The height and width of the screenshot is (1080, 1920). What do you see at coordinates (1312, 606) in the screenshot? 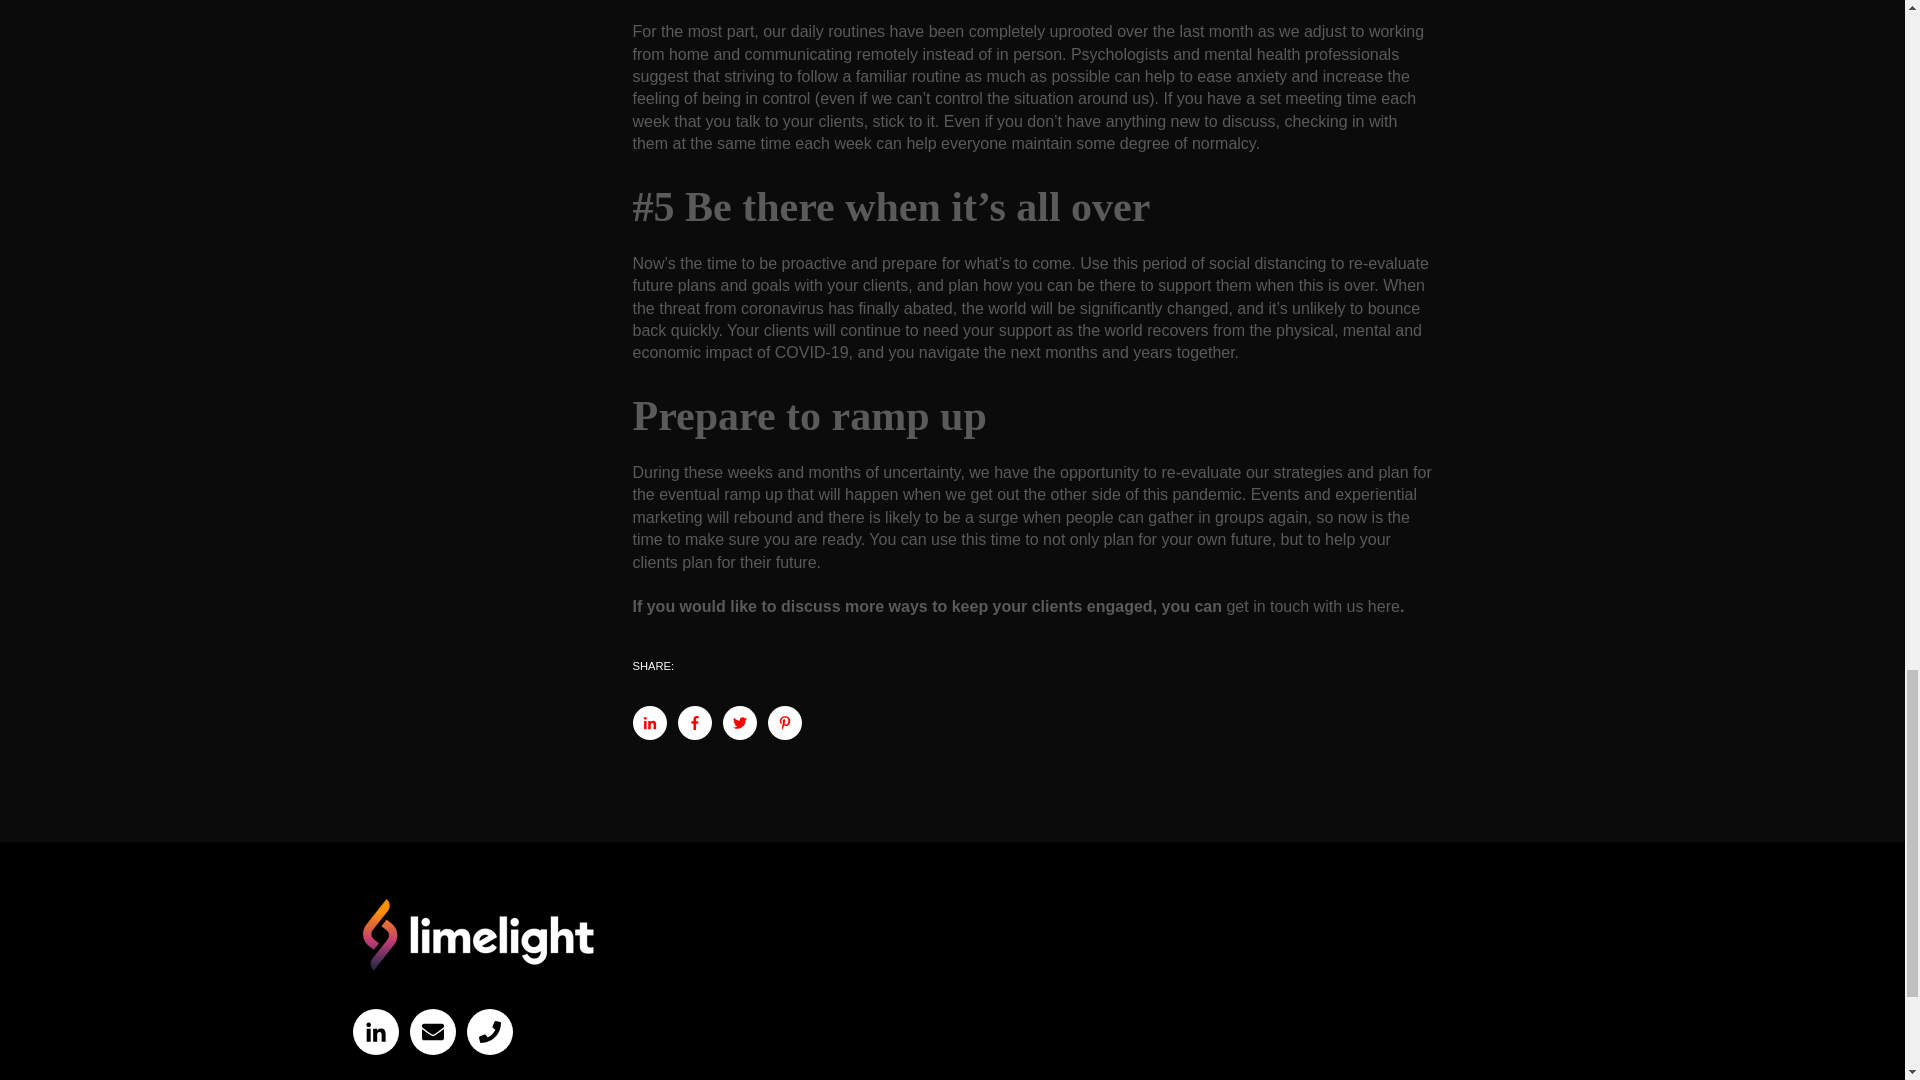
I see `get in touch with us here` at bounding box center [1312, 606].